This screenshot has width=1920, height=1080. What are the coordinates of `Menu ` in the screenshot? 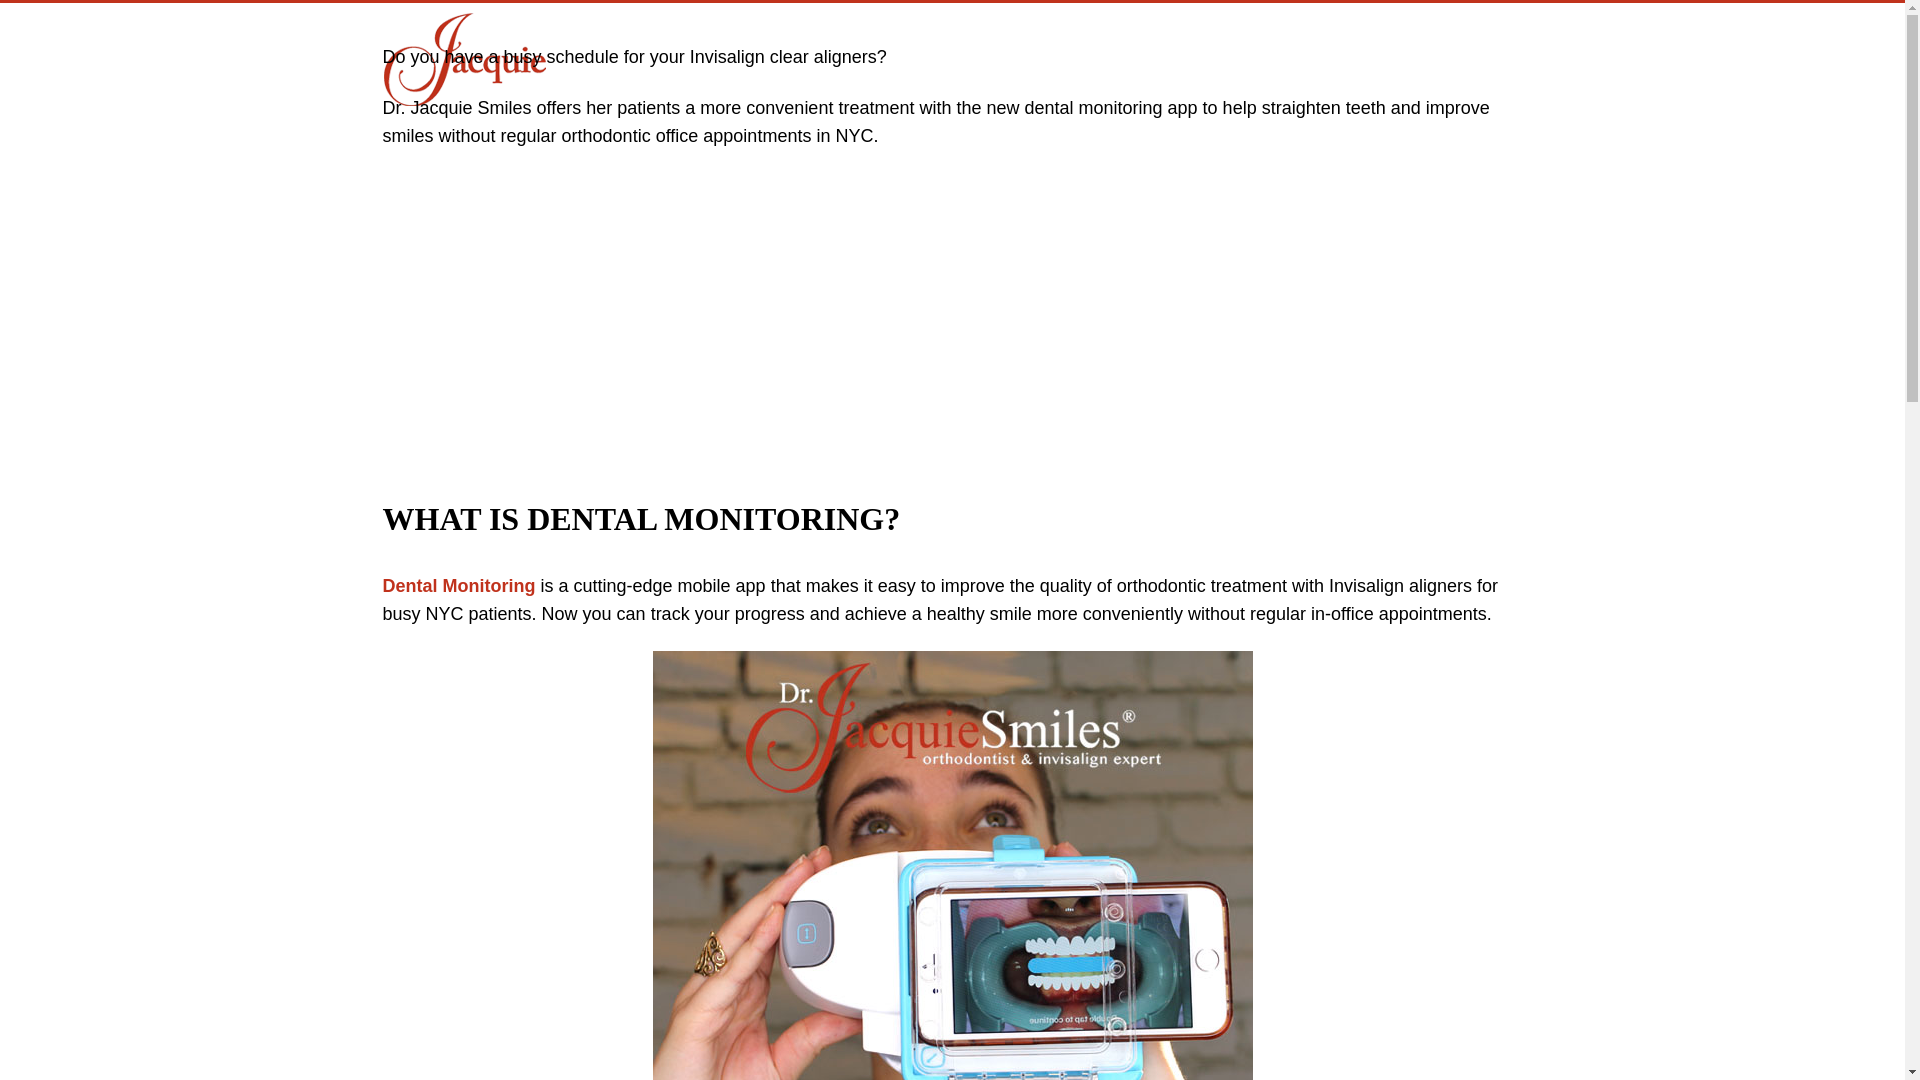 It's located at (1495, 32).